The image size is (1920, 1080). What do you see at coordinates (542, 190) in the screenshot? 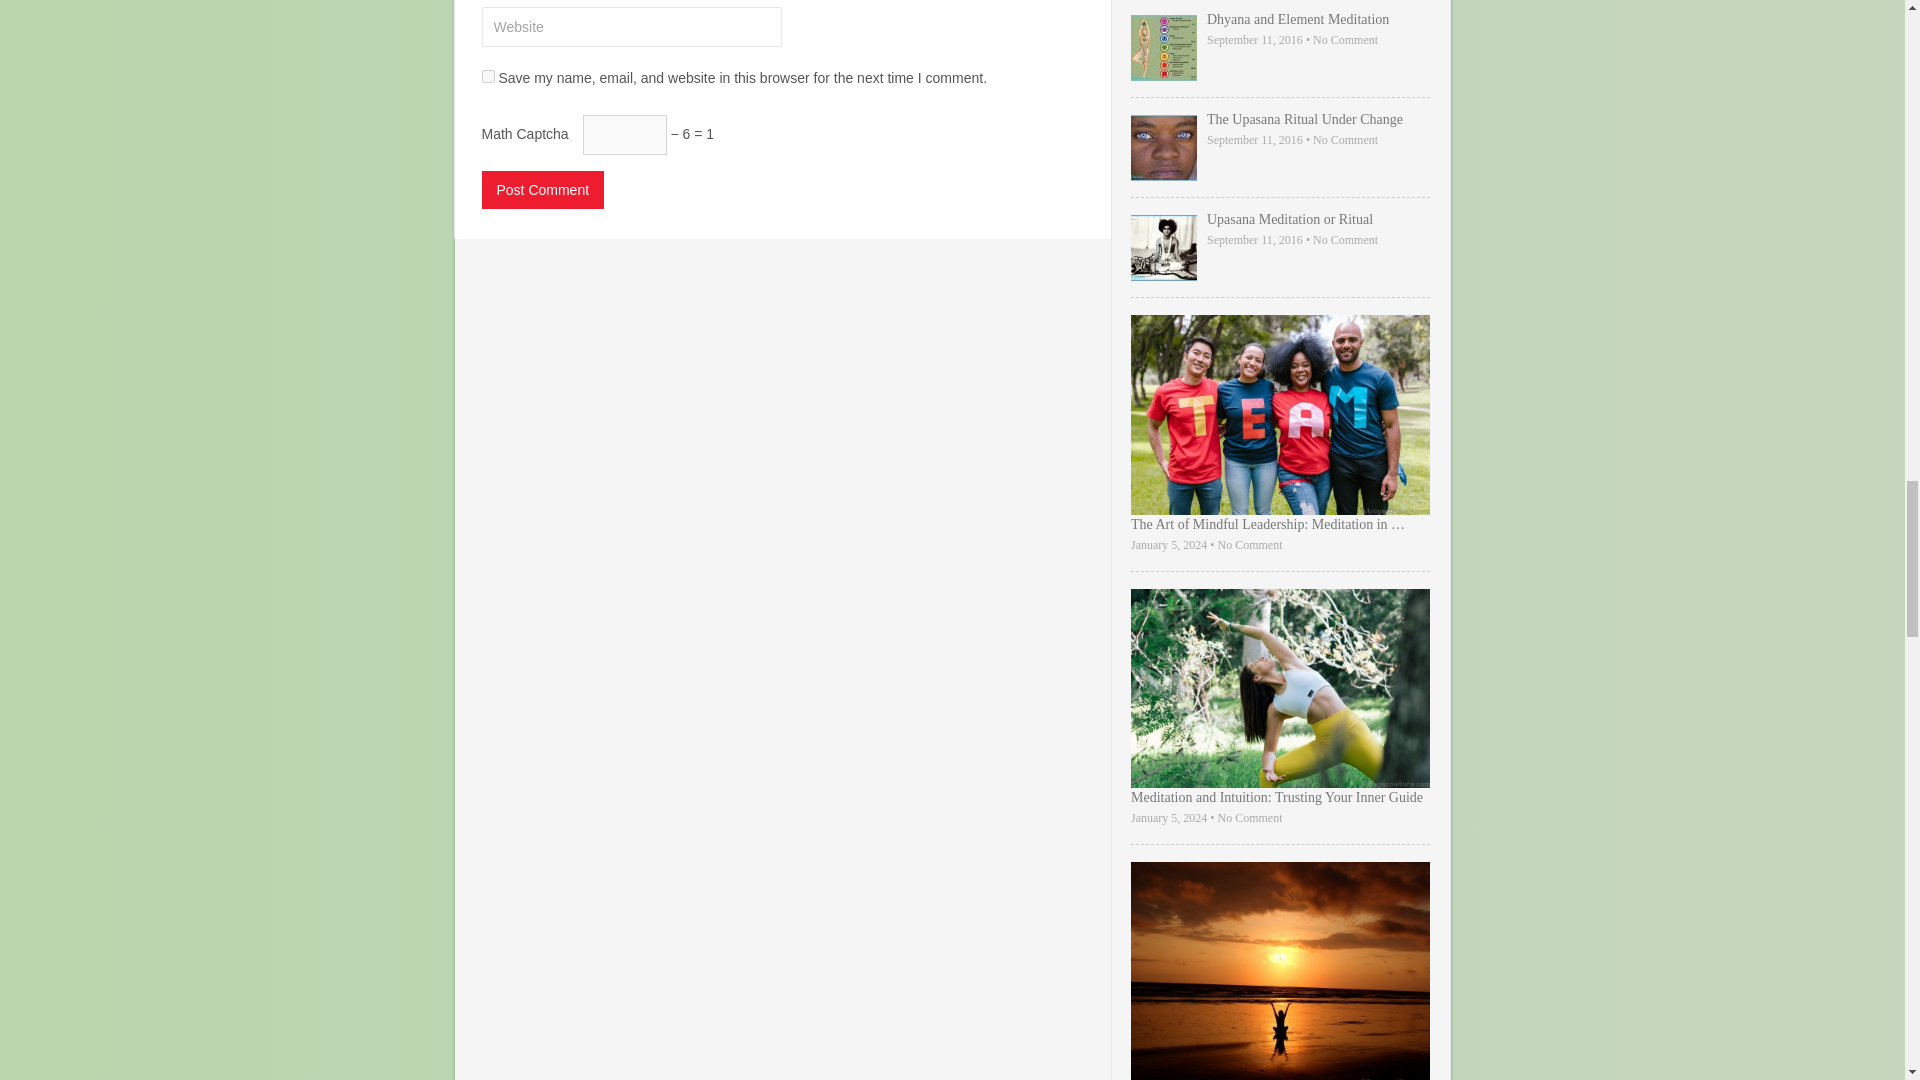
I see `Post Comment` at bounding box center [542, 190].